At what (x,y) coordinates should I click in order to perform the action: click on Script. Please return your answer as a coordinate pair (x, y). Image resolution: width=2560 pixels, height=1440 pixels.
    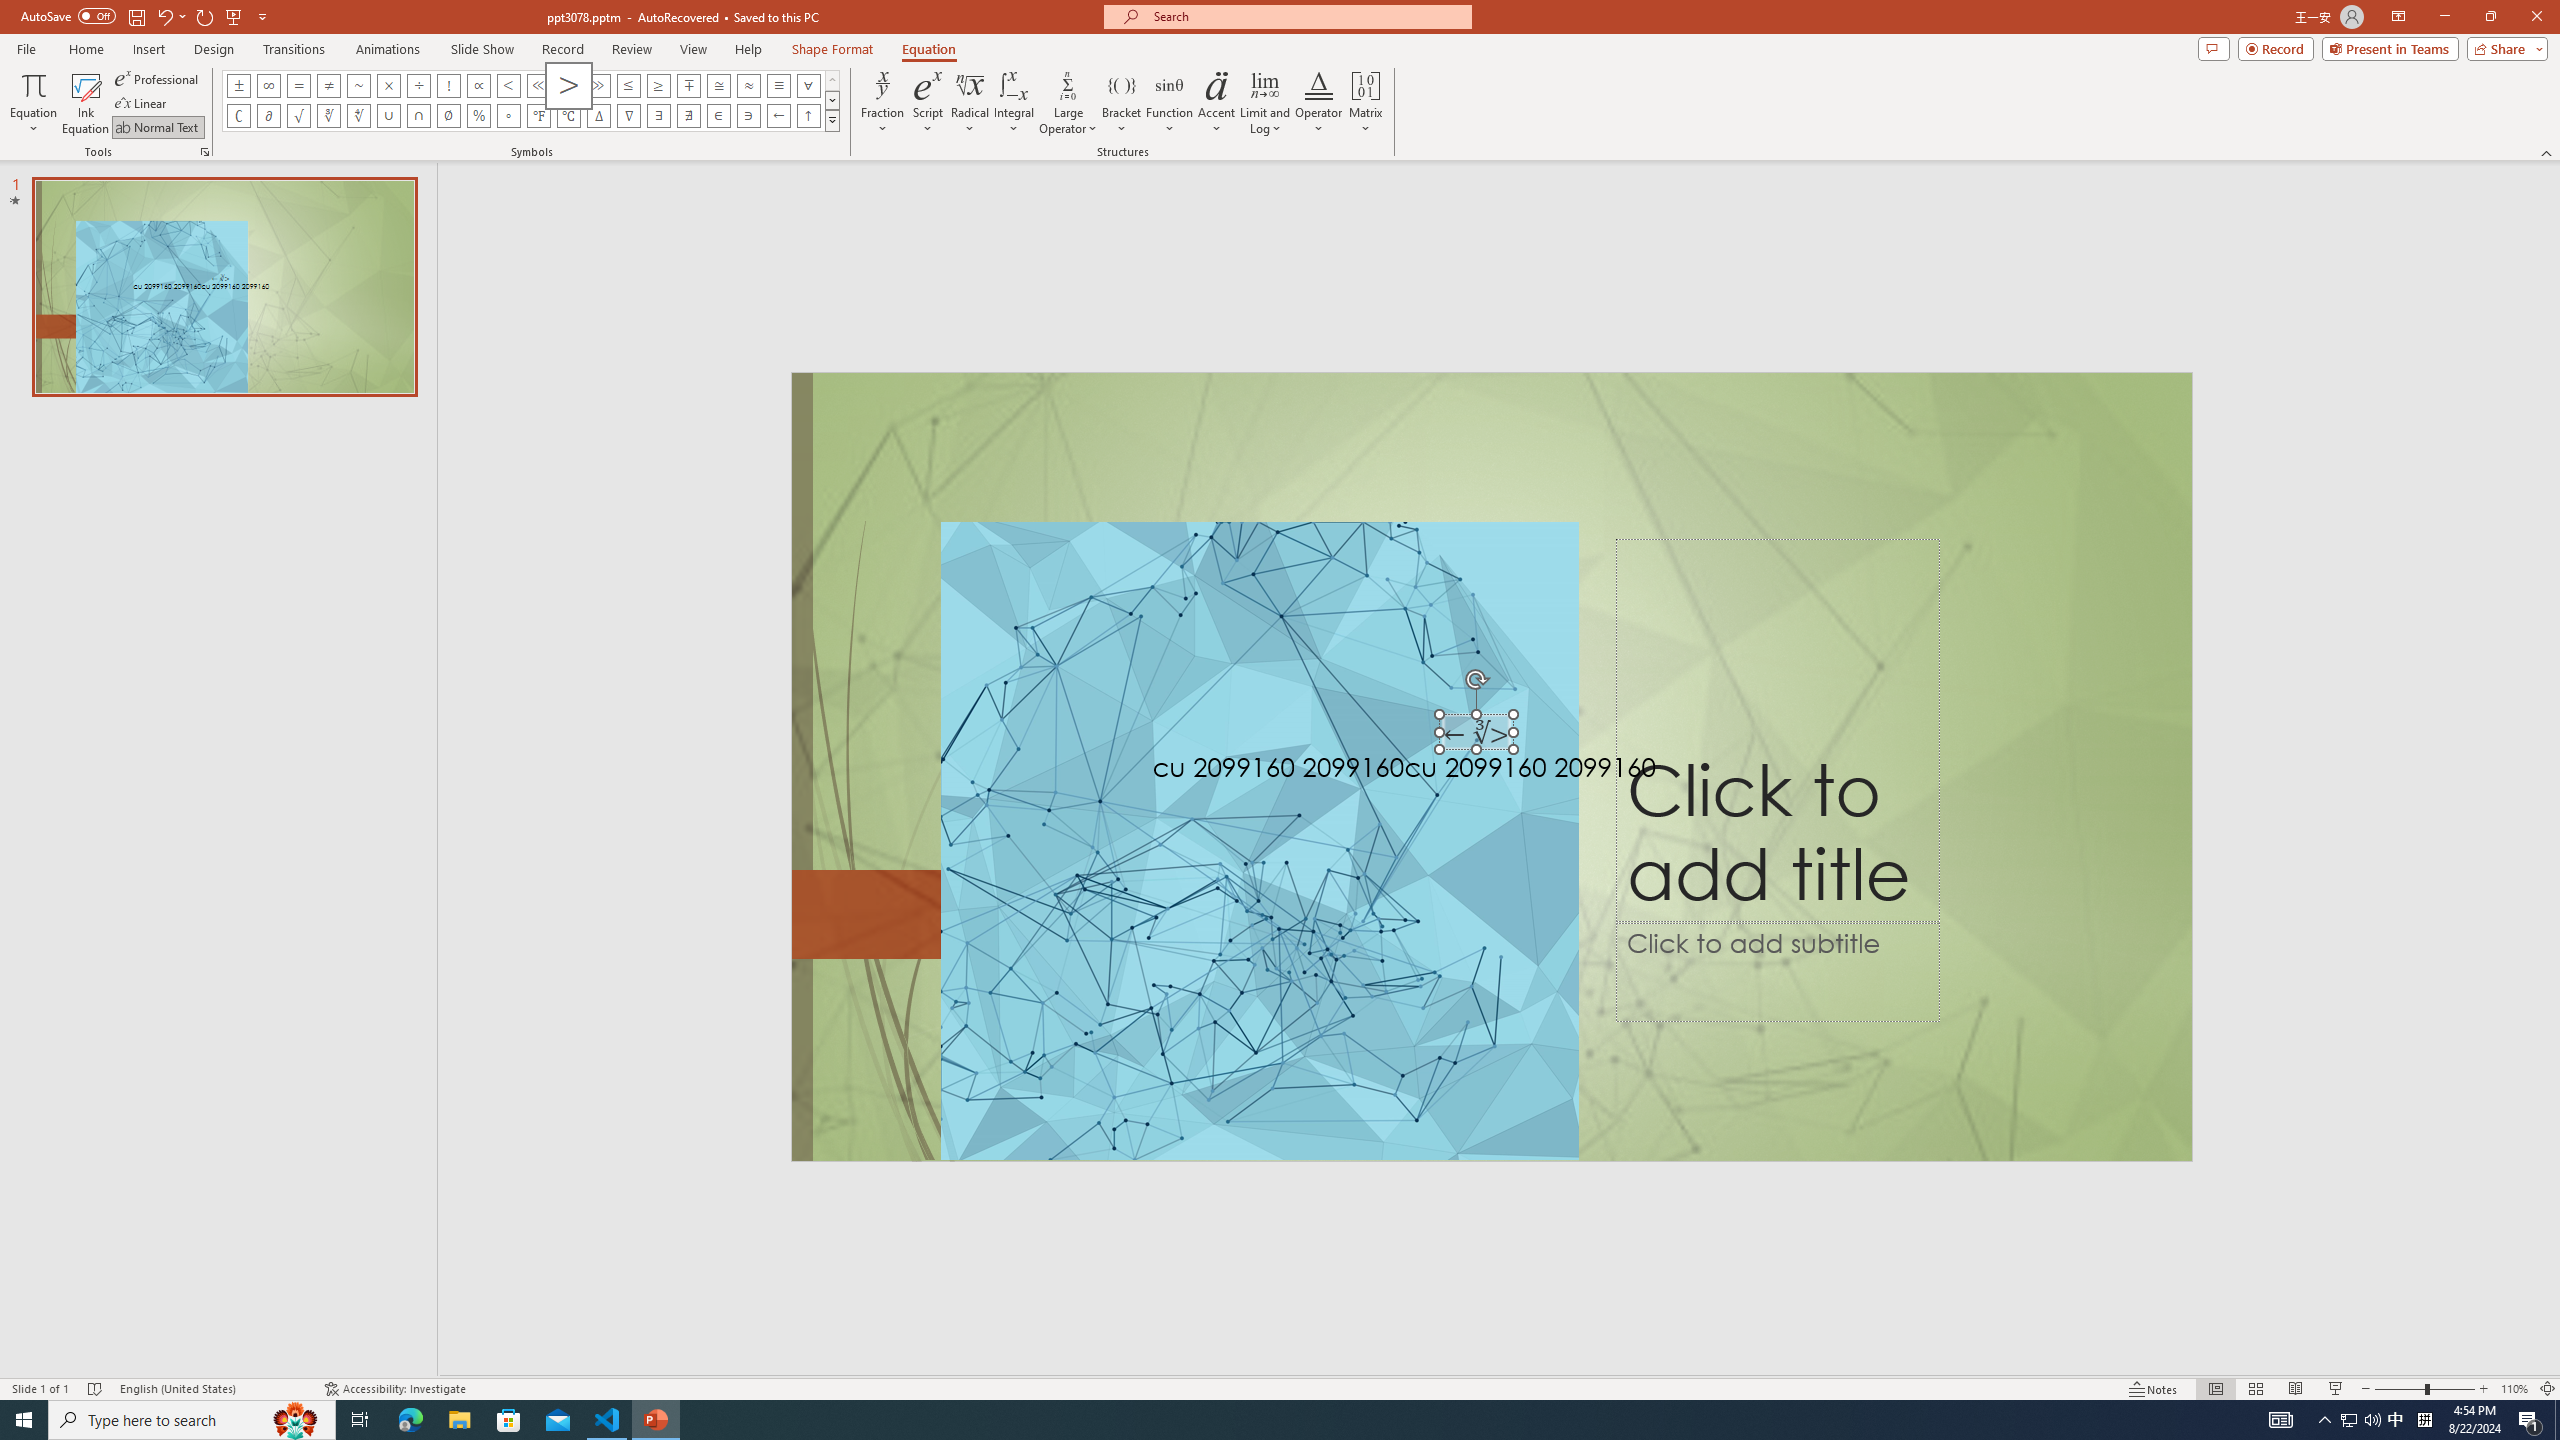
    Looking at the image, I should click on (928, 103).